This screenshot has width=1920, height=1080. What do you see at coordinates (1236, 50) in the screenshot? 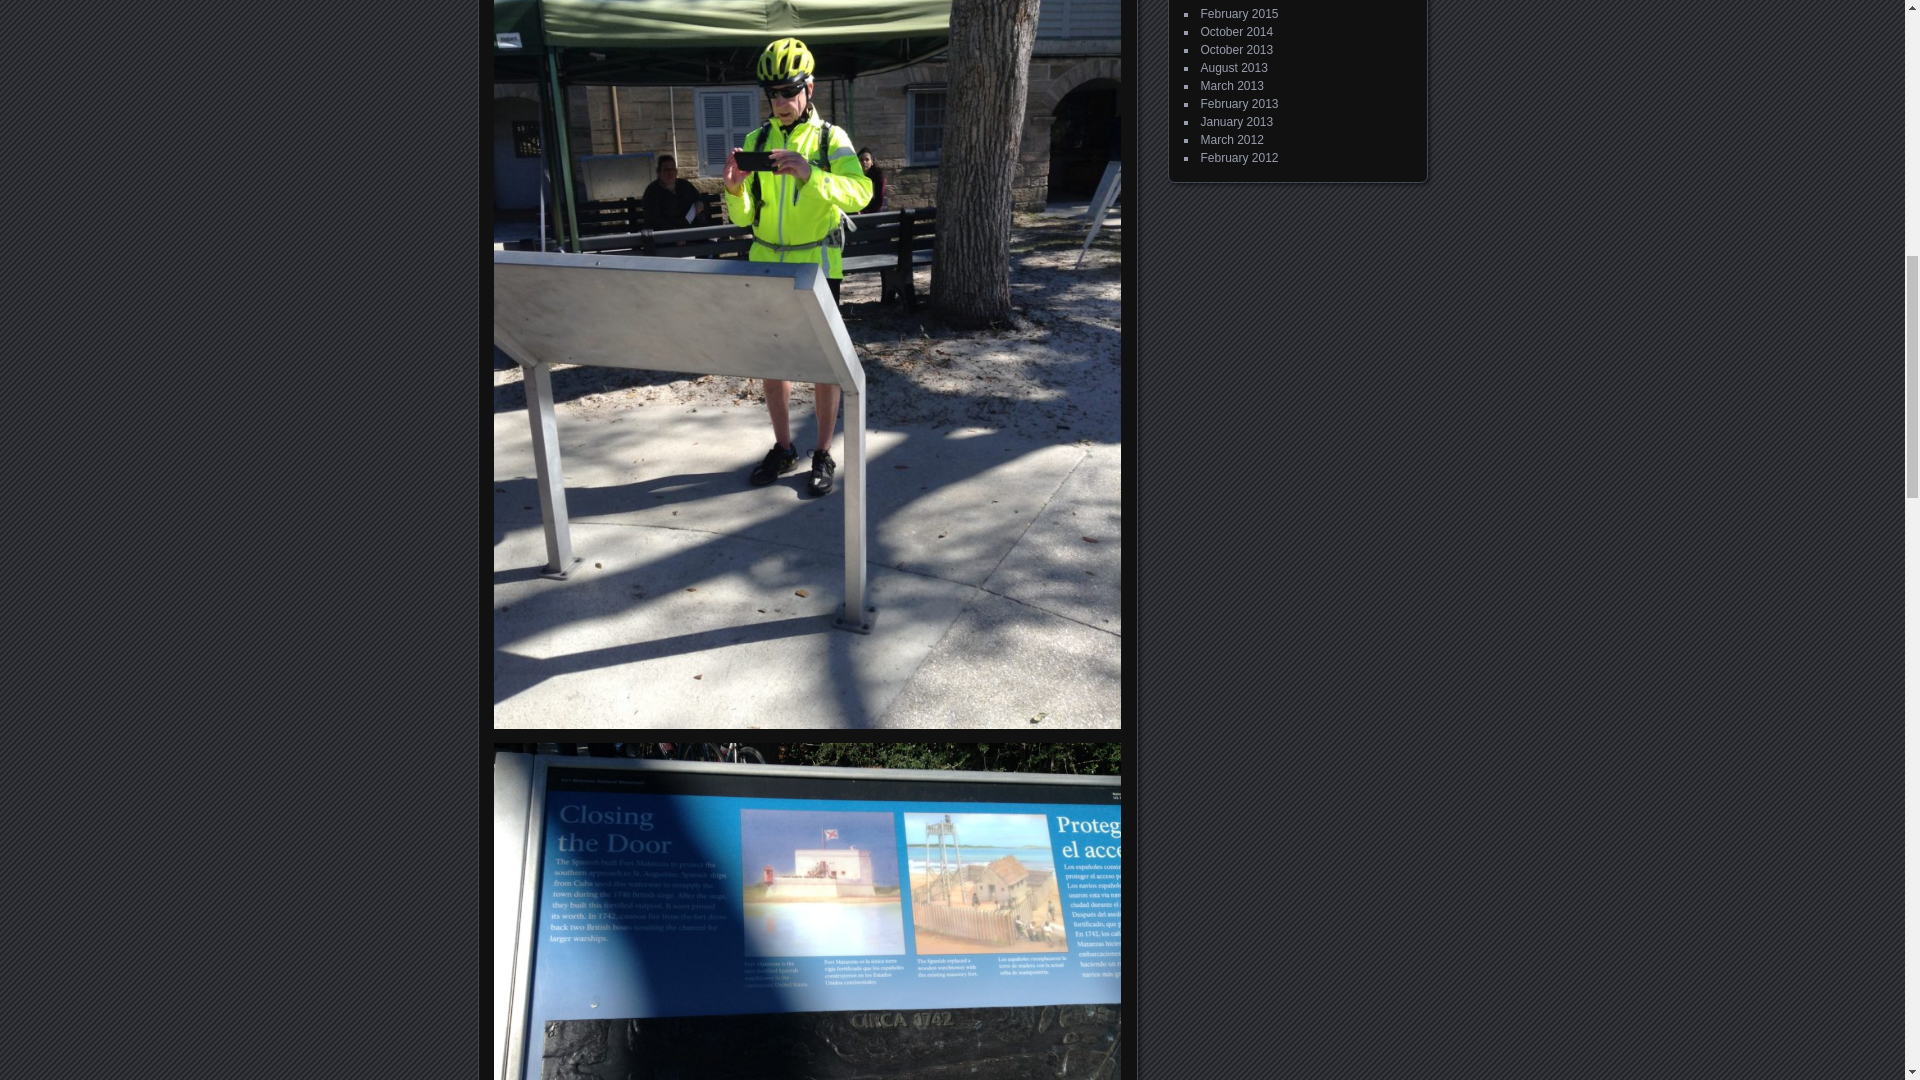
I see `October 2013` at bounding box center [1236, 50].